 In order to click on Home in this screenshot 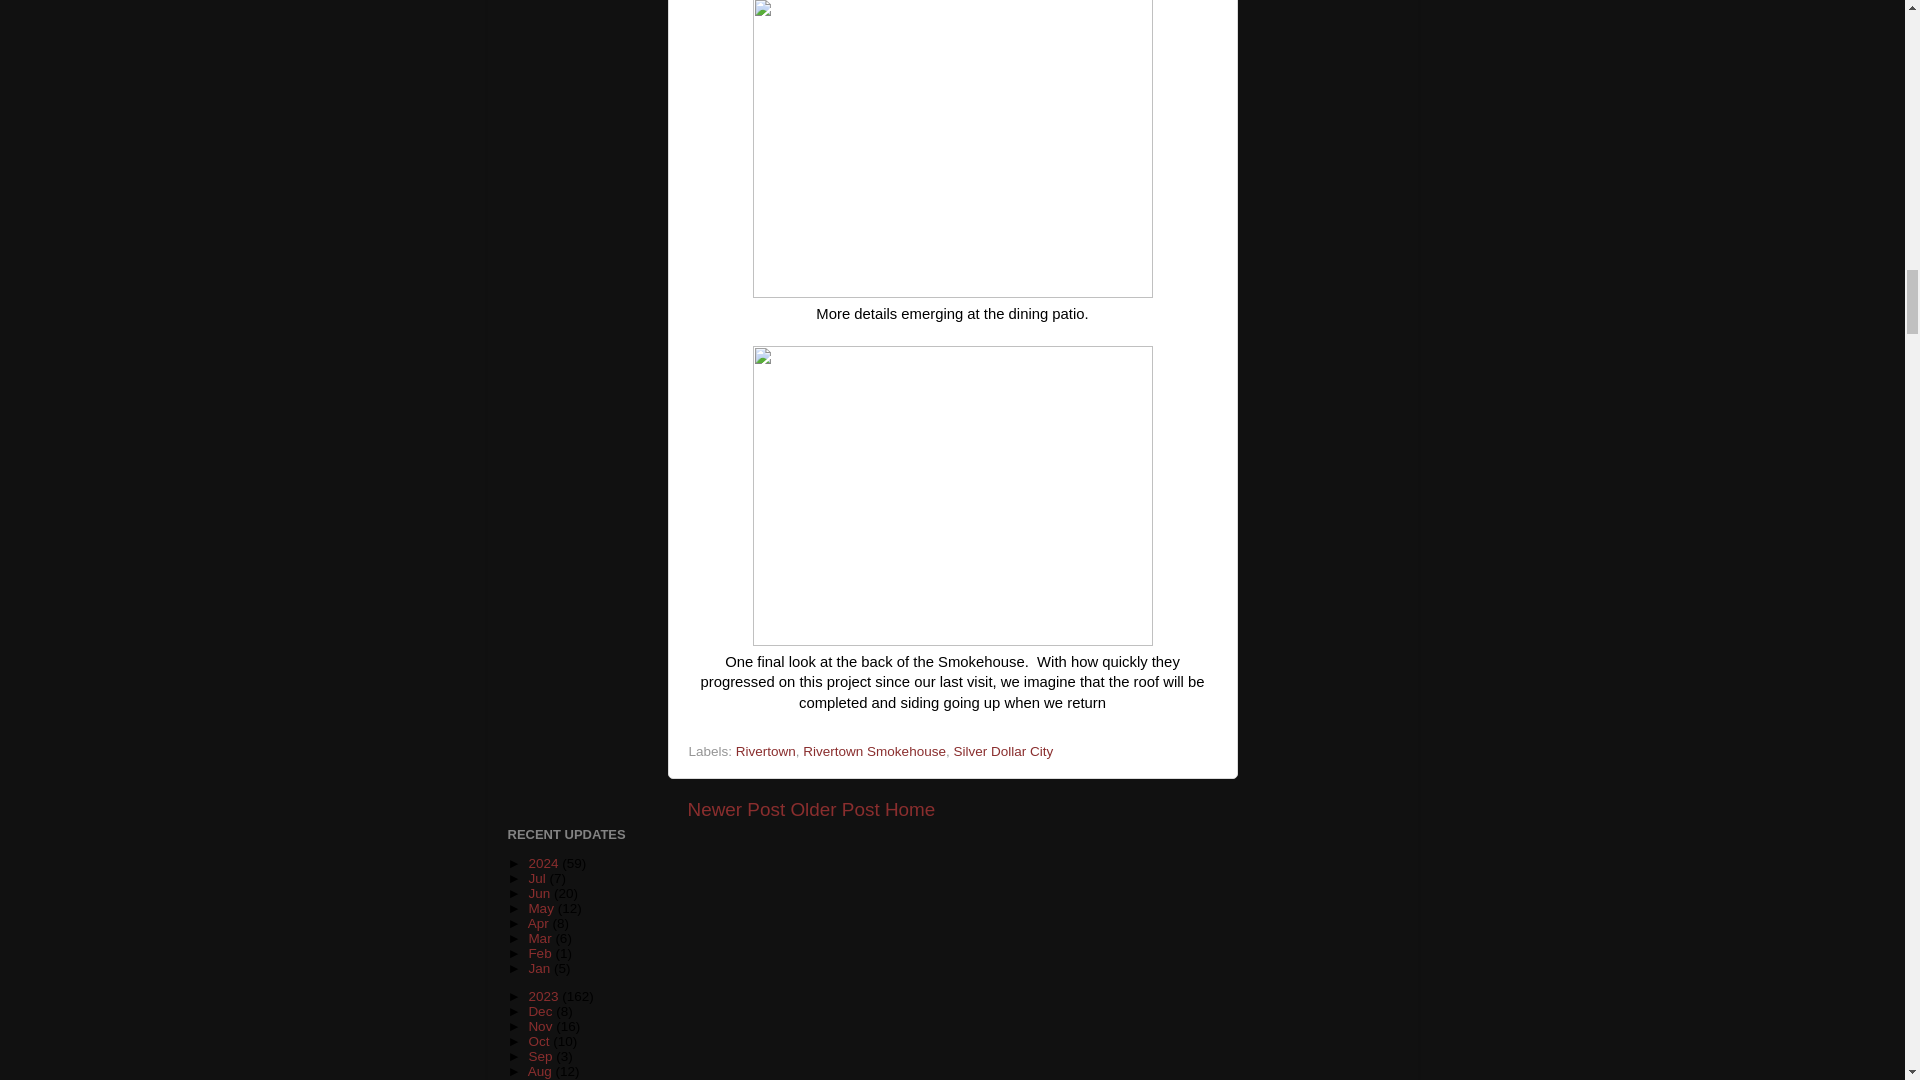, I will do `click(910, 809)`.